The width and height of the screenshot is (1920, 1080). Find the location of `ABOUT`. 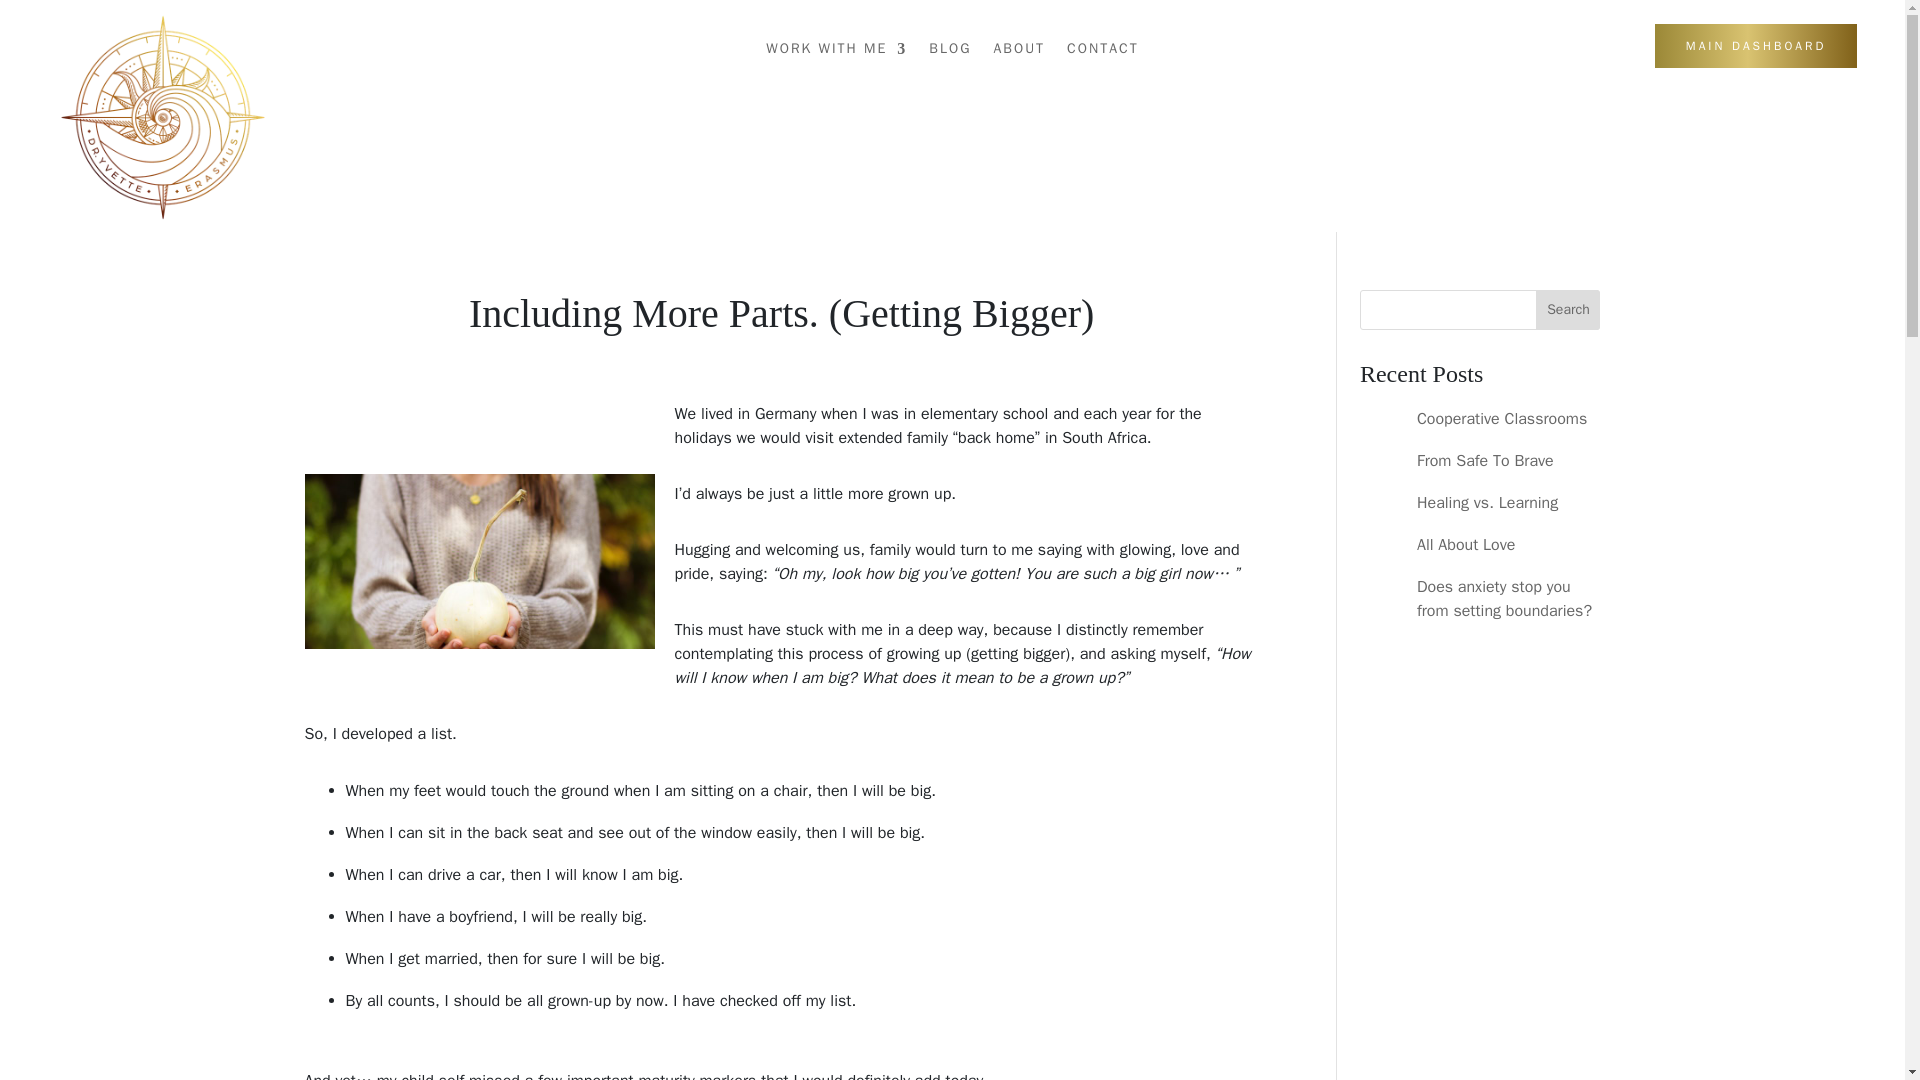

ABOUT is located at coordinates (1018, 52).